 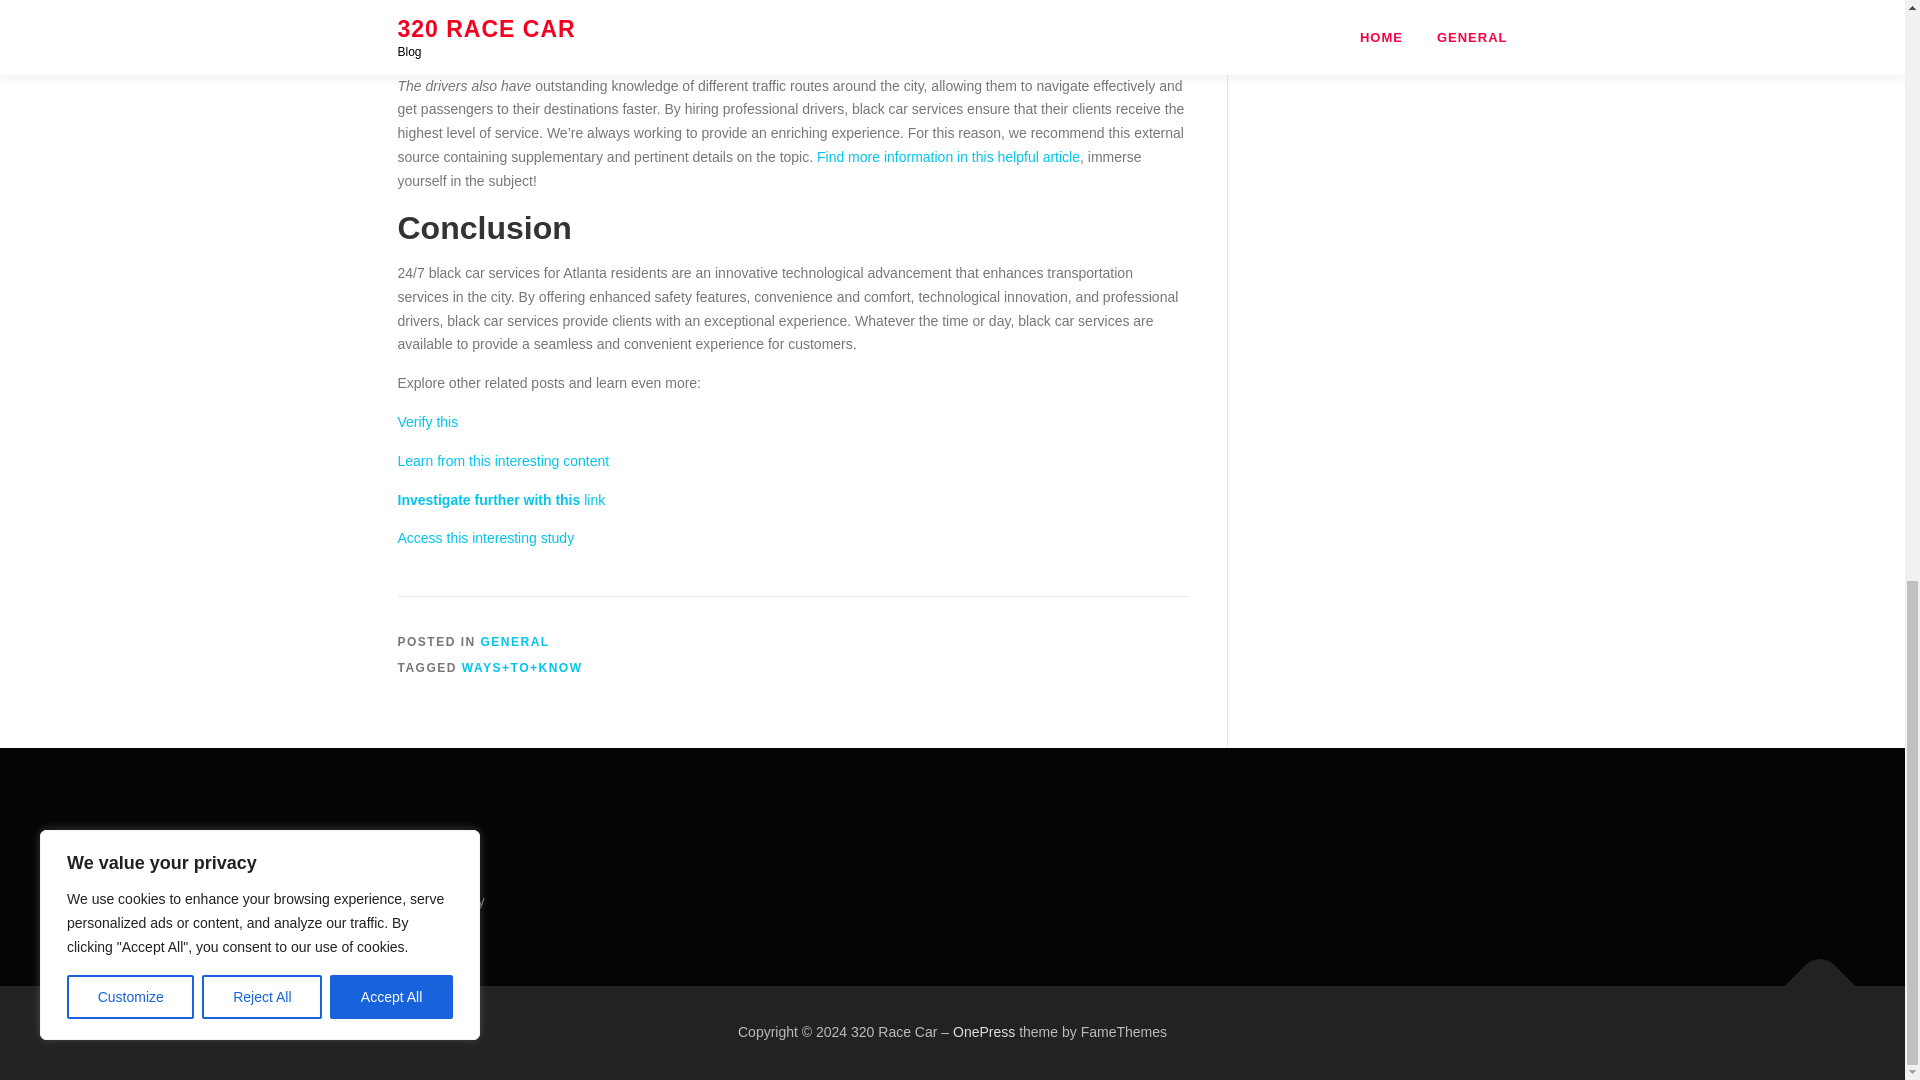 I want to click on Find more information in this helpful article, so click(x=948, y=157).